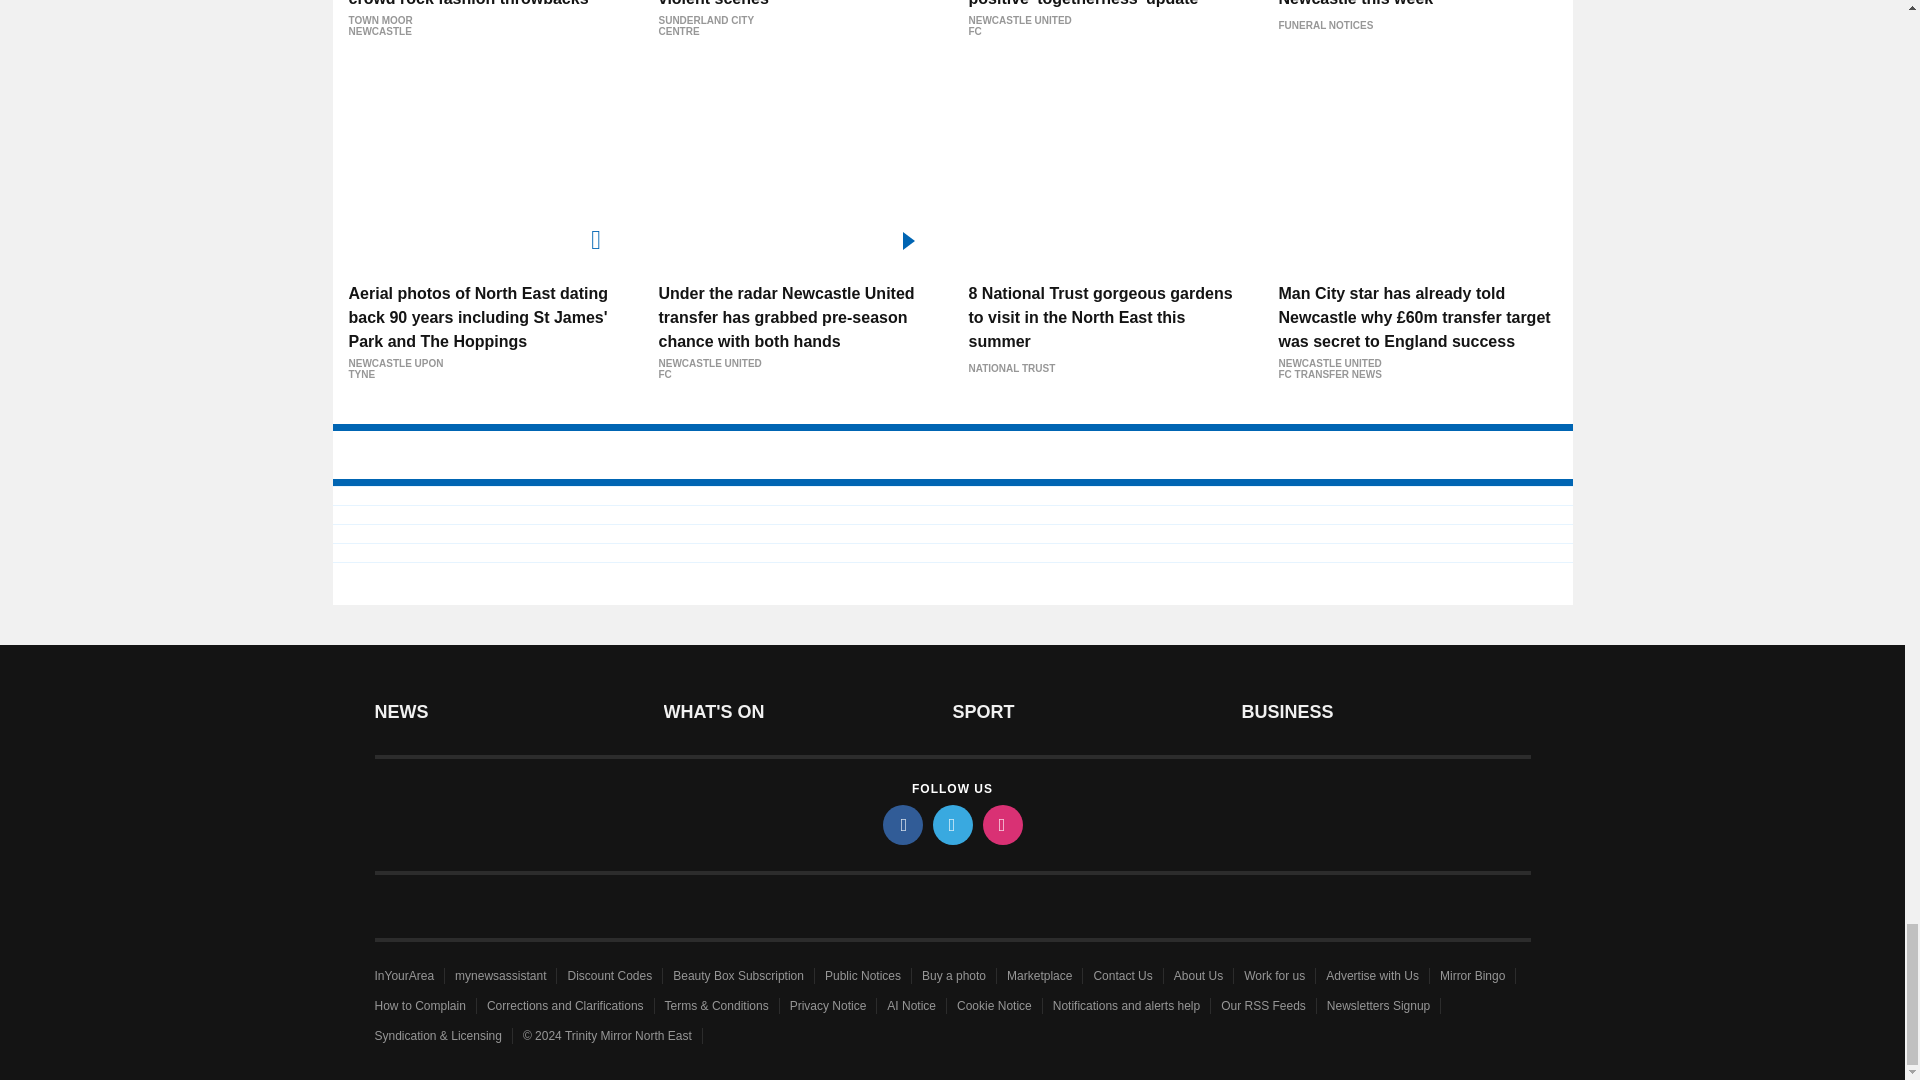 Image resolution: width=1920 pixels, height=1080 pixels. I want to click on facebook, so click(901, 824).